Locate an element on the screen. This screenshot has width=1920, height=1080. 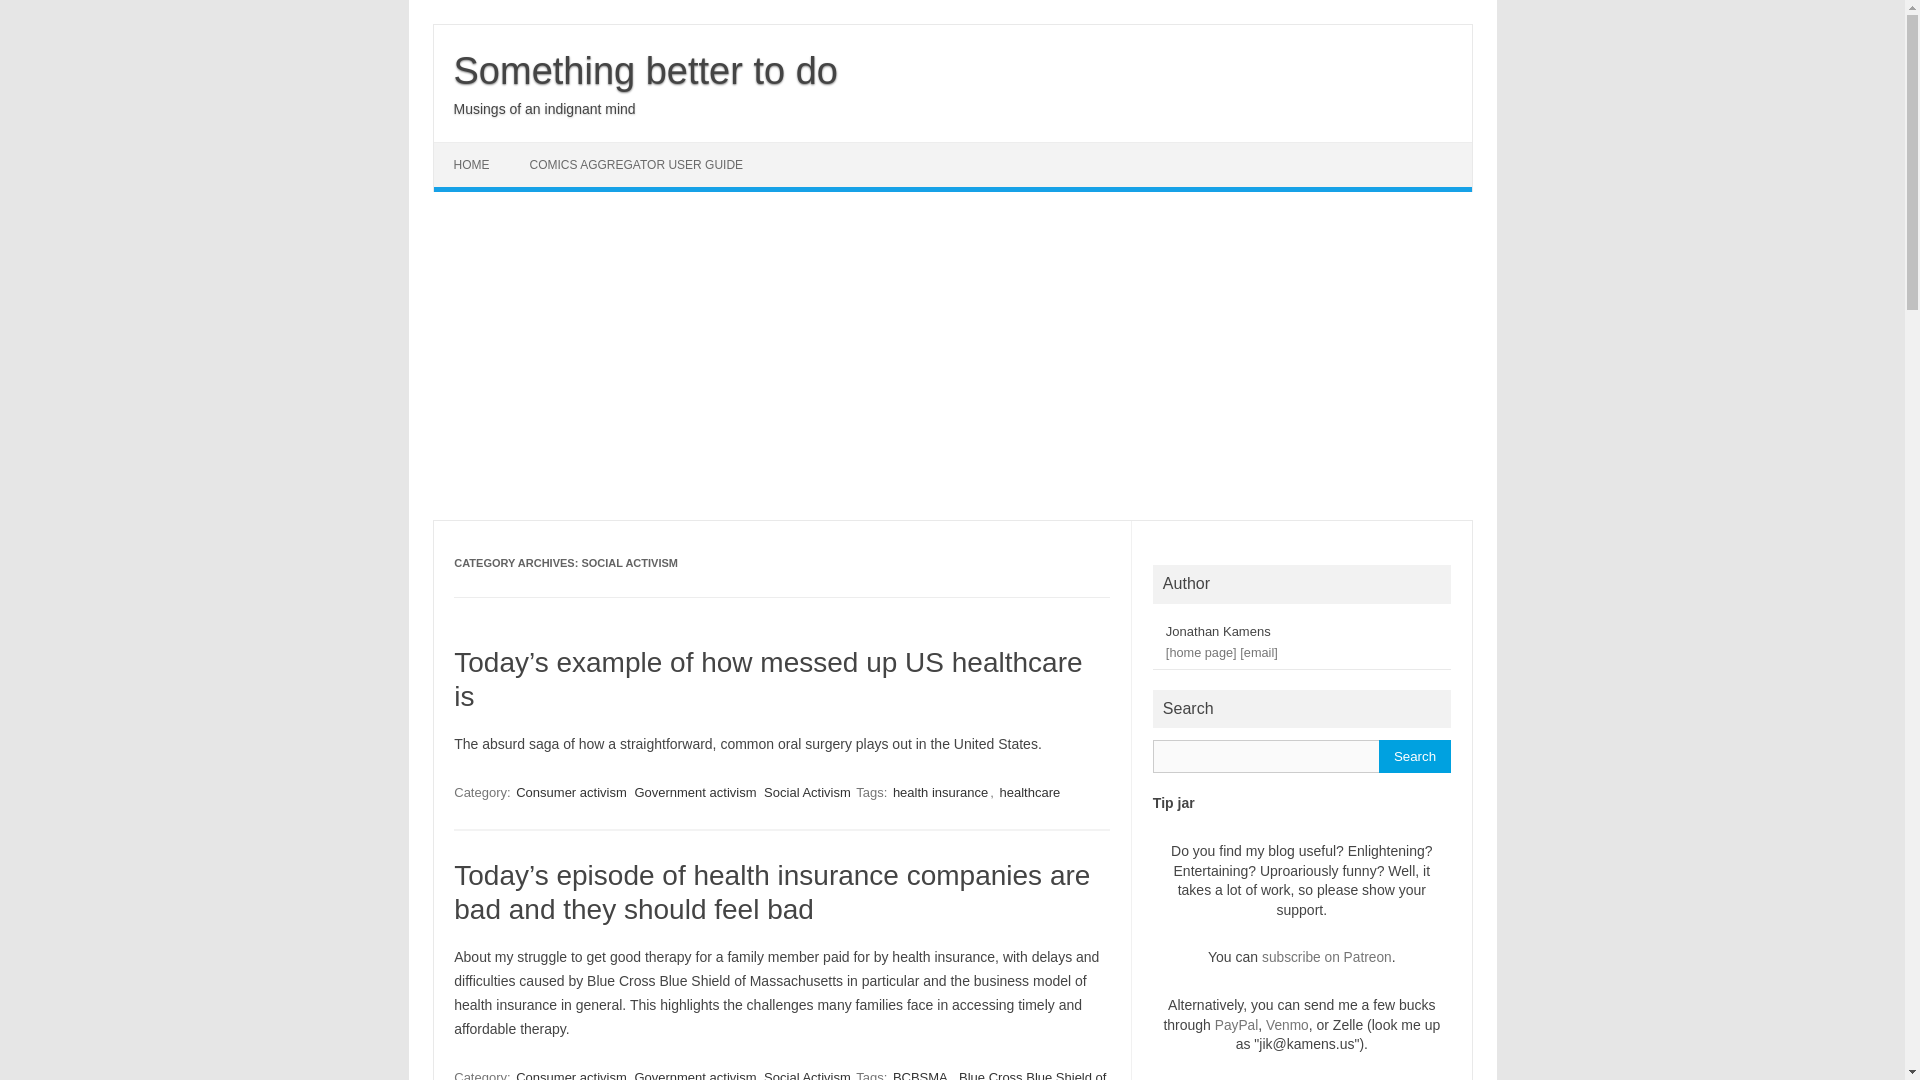
Consumer activism is located at coordinates (572, 1074).